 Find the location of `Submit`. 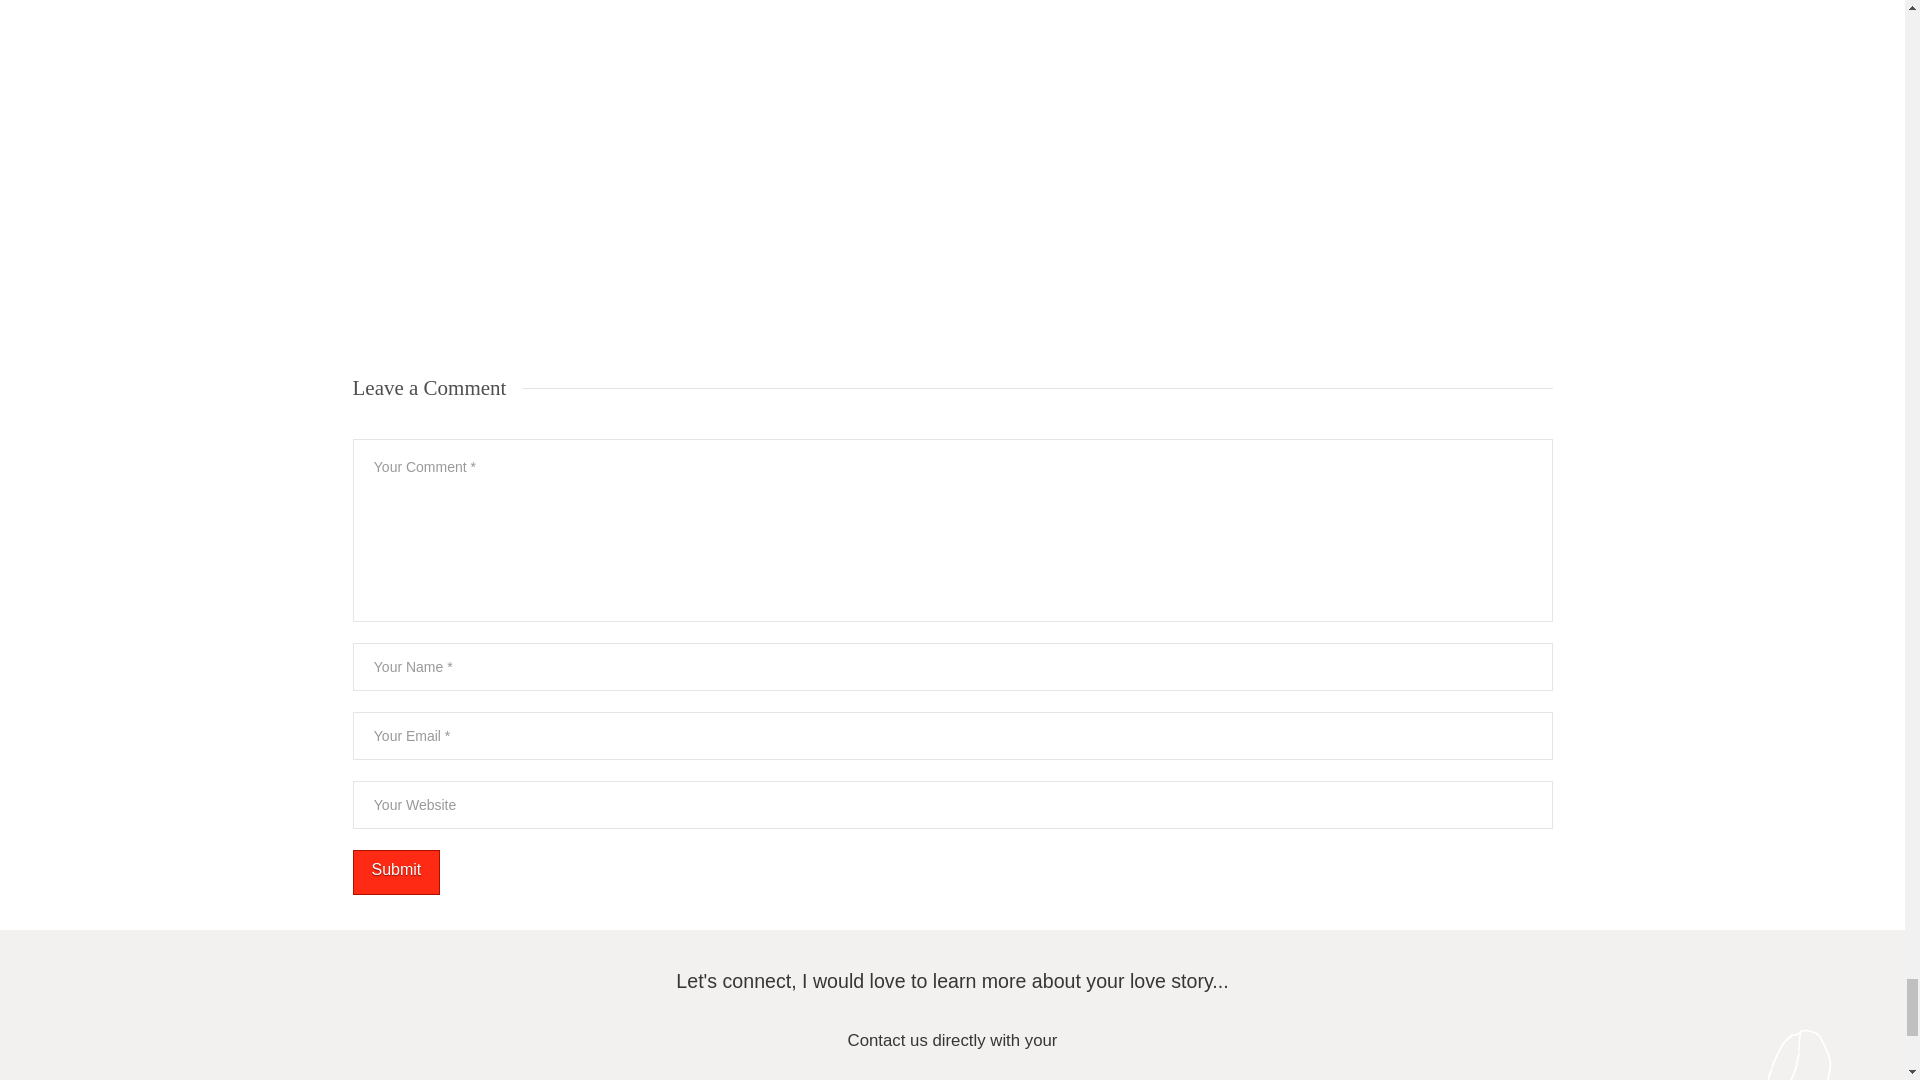

Submit is located at coordinates (395, 872).